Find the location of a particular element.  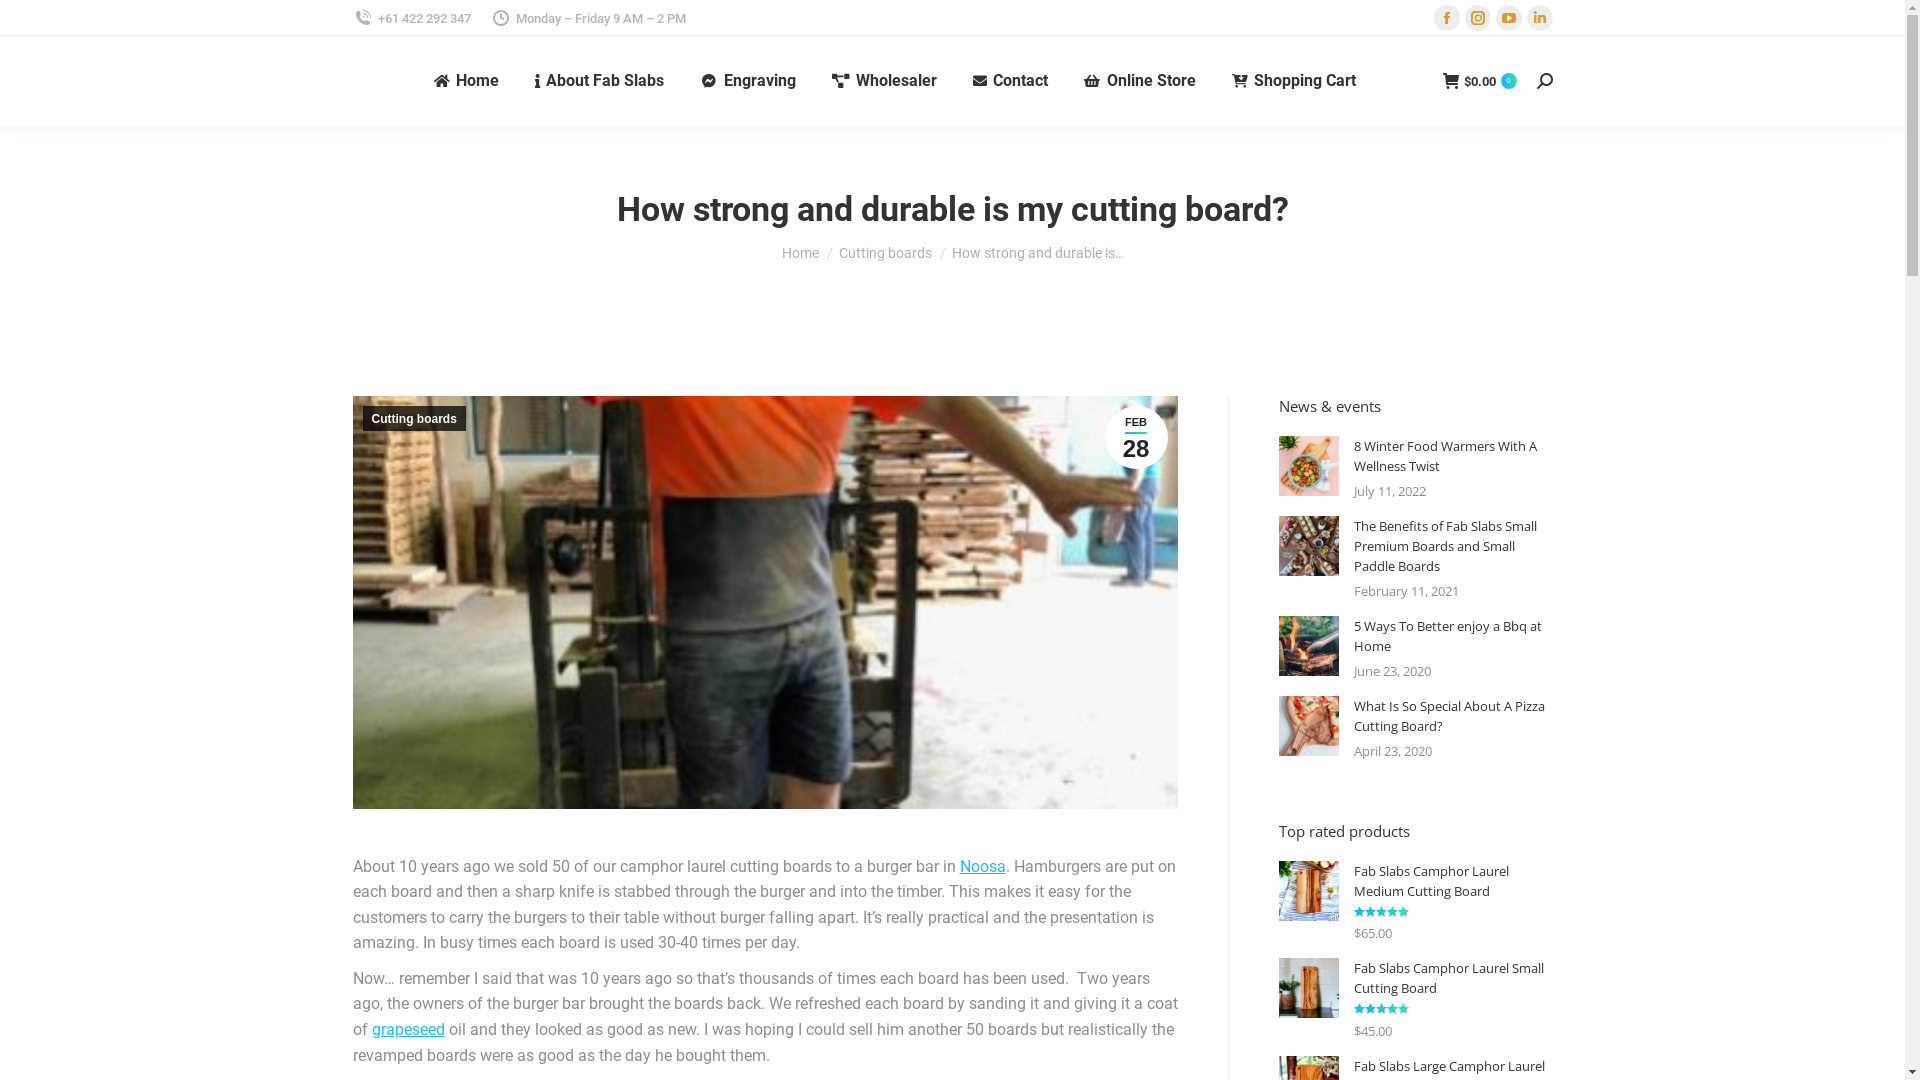

What Is So Special About A Pizza Cutting Board? is located at coordinates (1454, 716).